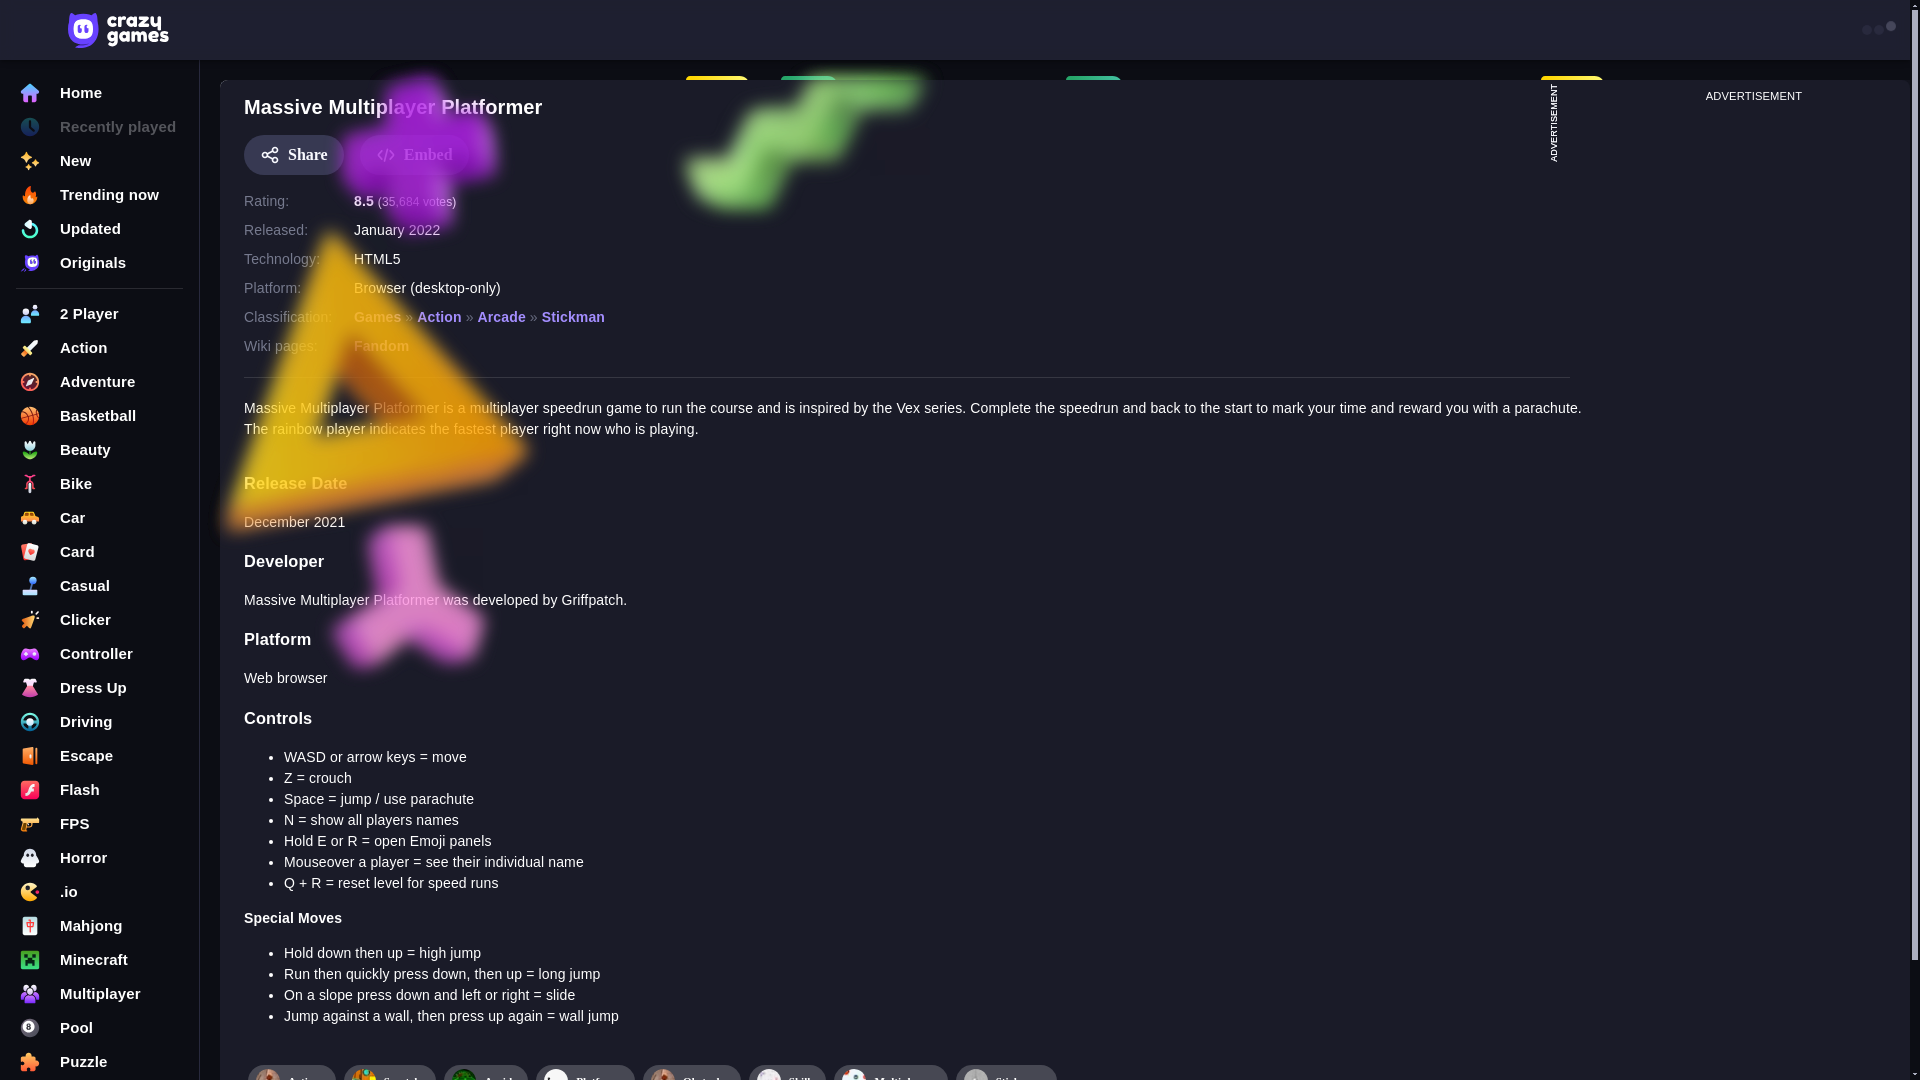 This screenshot has width=1920, height=1080. Describe the element at coordinates (100, 722) in the screenshot. I see `Driving` at that location.